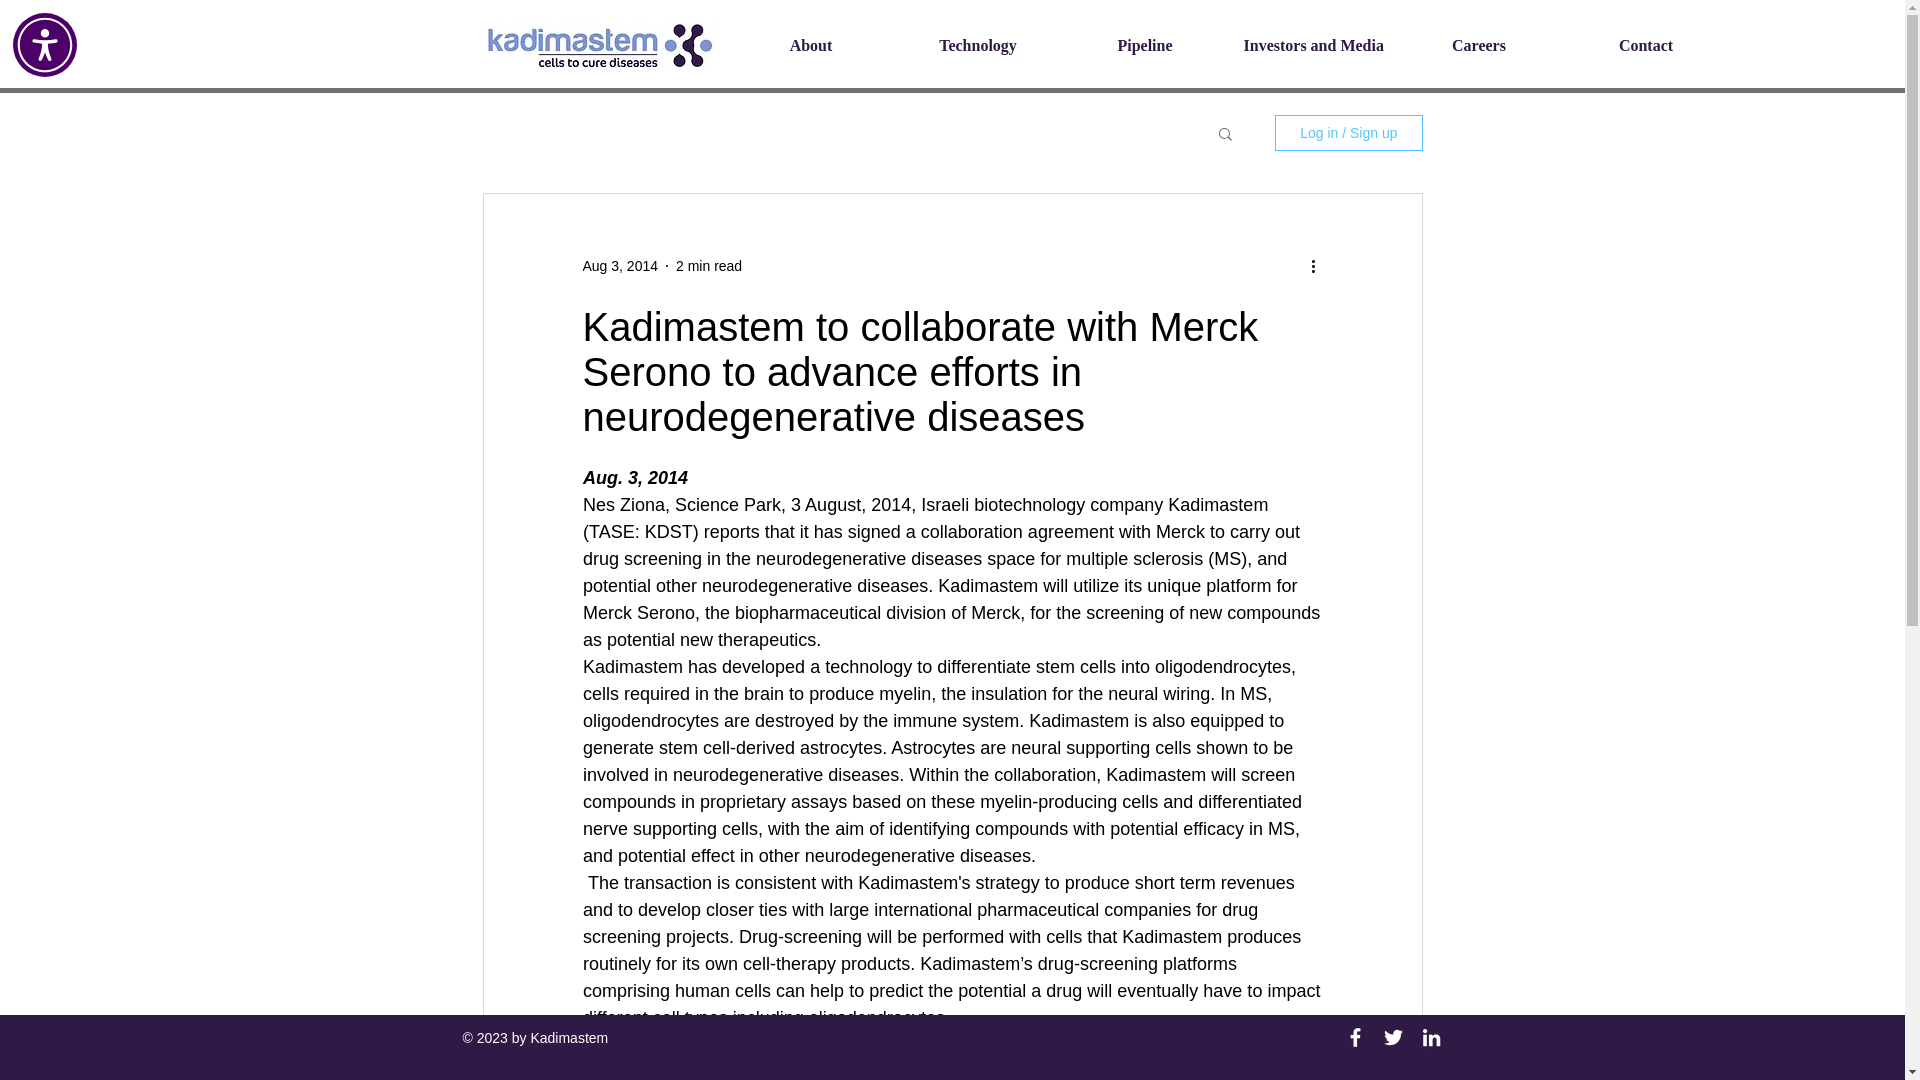  What do you see at coordinates (44, 44) in the screenshot?
I see `Accessibility Menu` at bounding box center [44, 44].